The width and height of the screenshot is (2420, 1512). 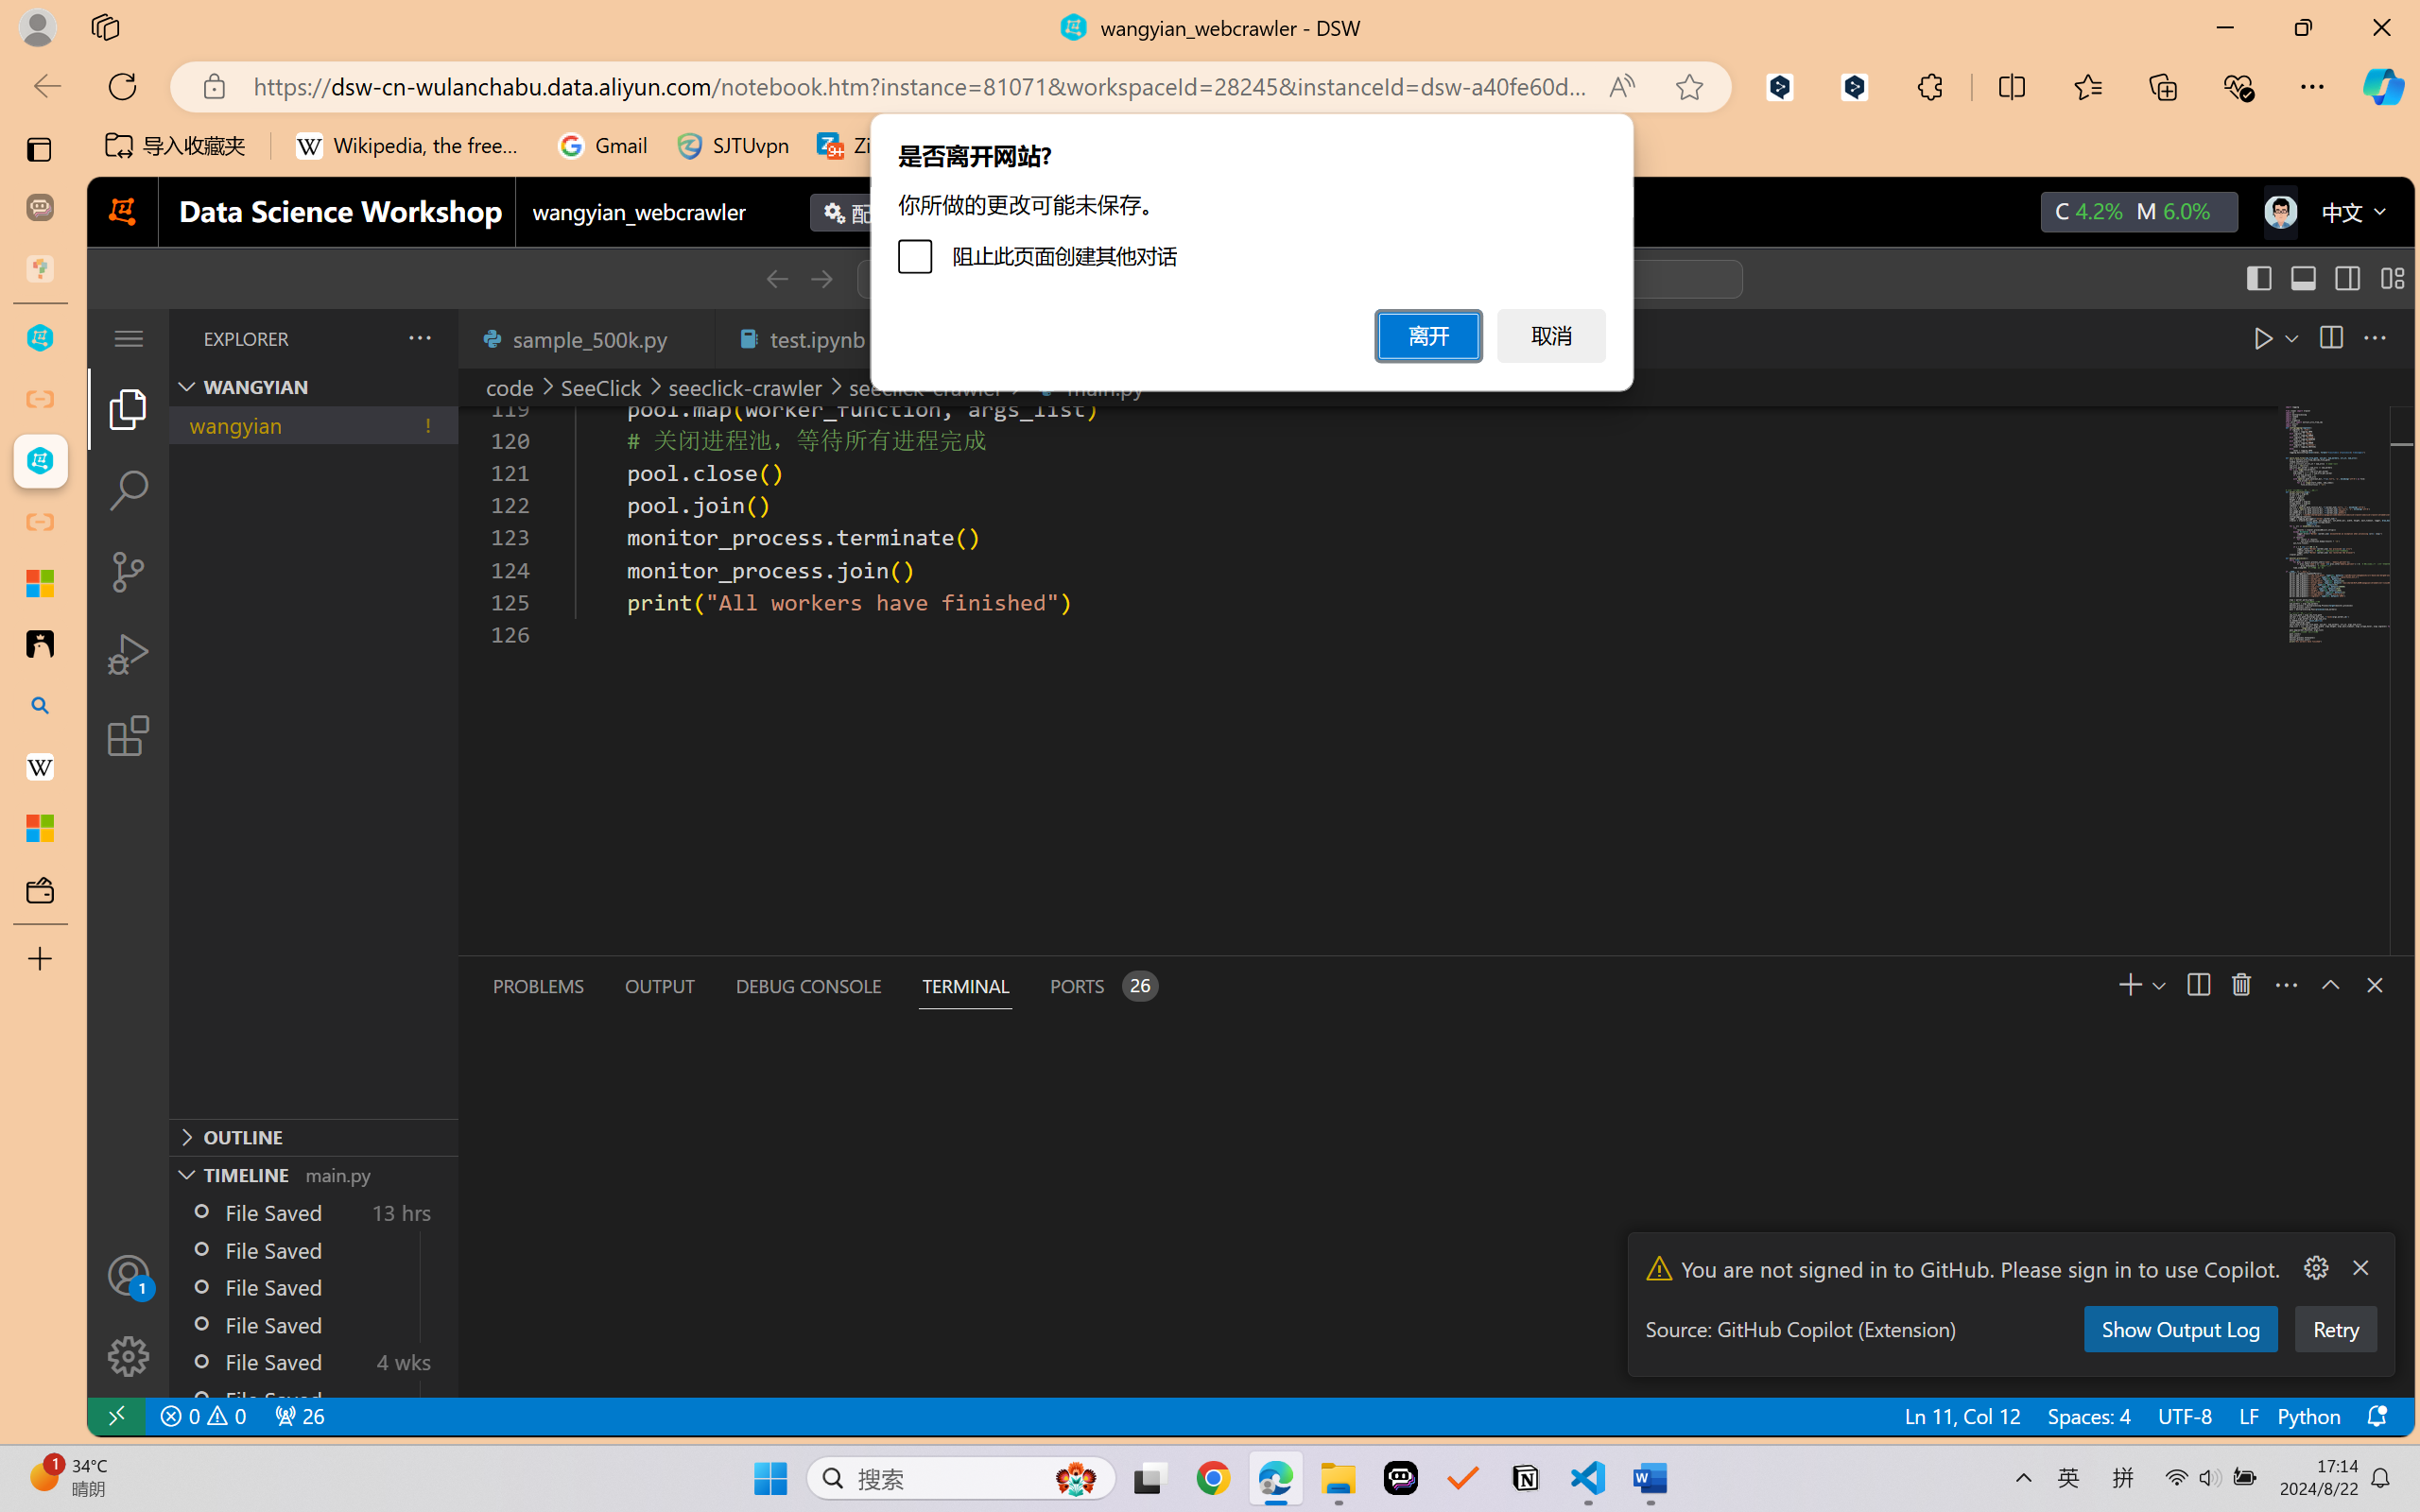 I want to click on Notification Actions, so click(x=2337, y=1268).